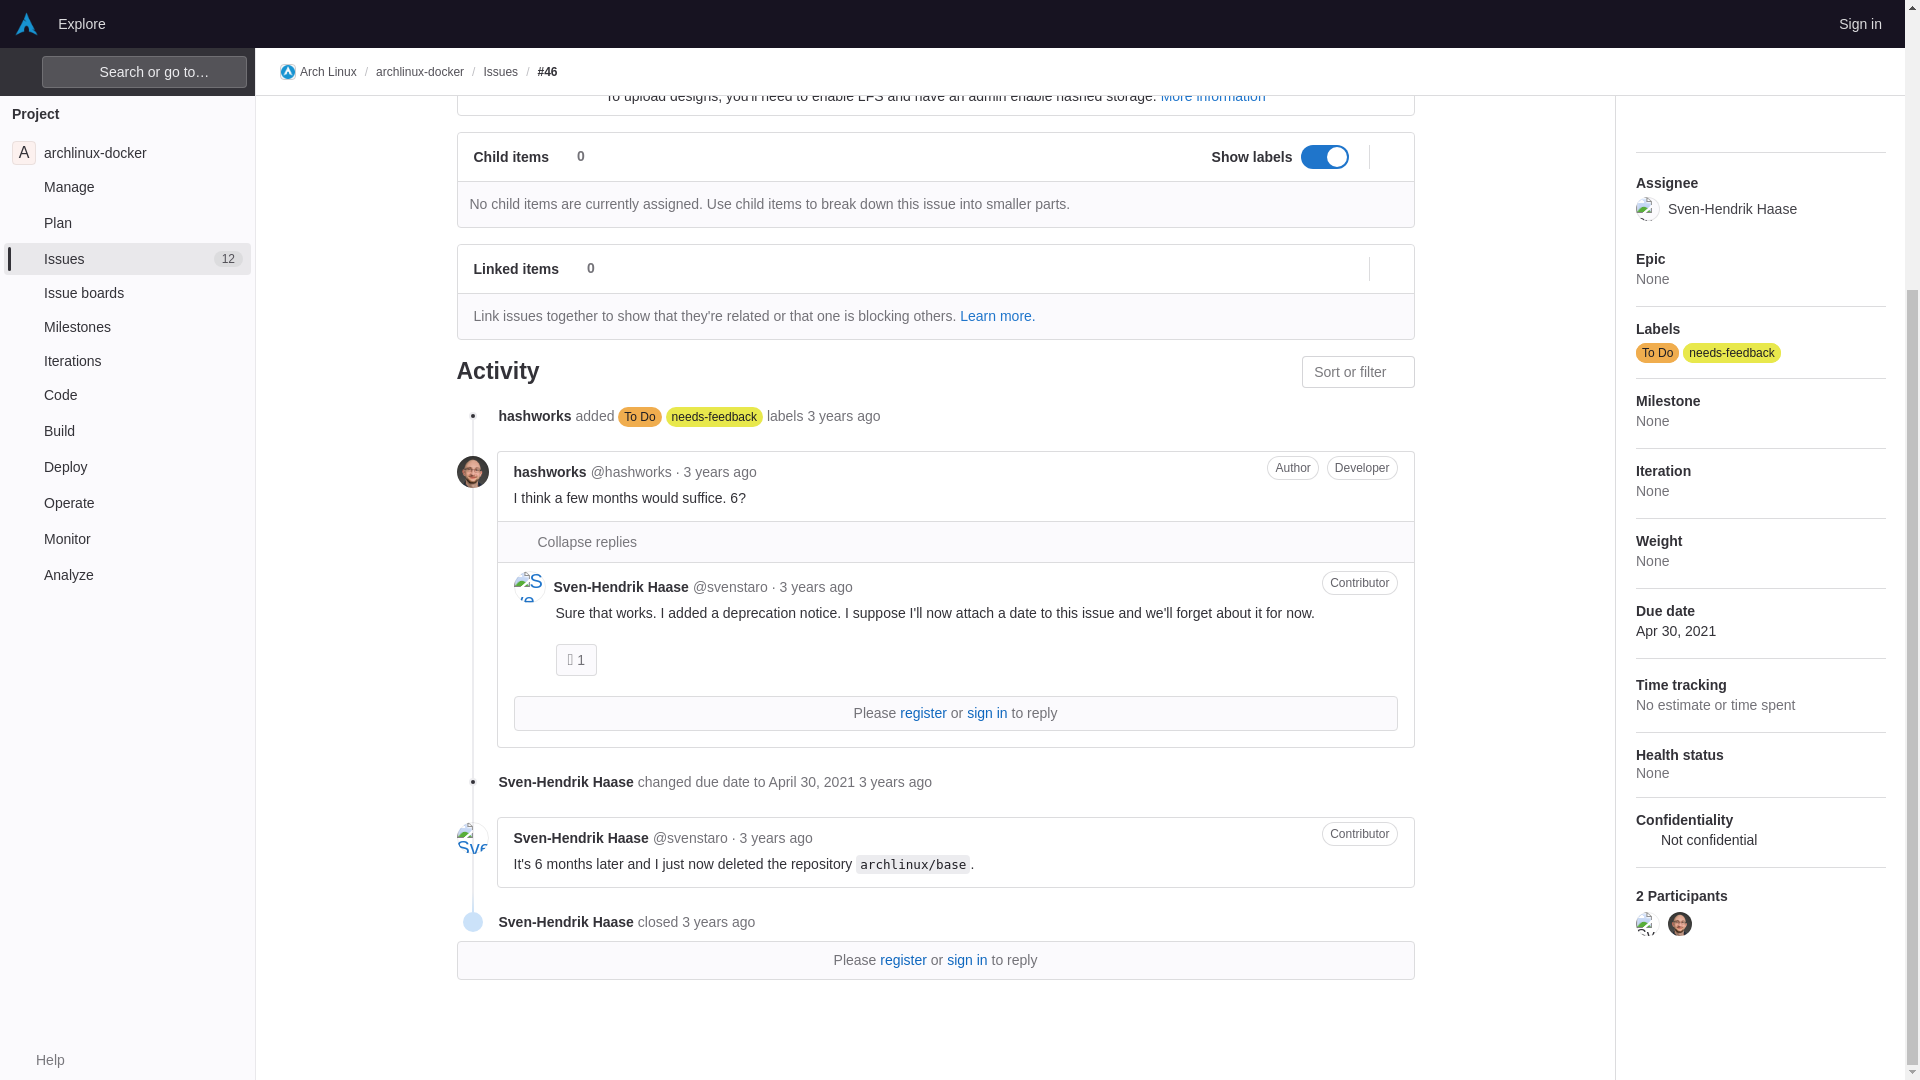  I want to click on Build, so click(127, 48).